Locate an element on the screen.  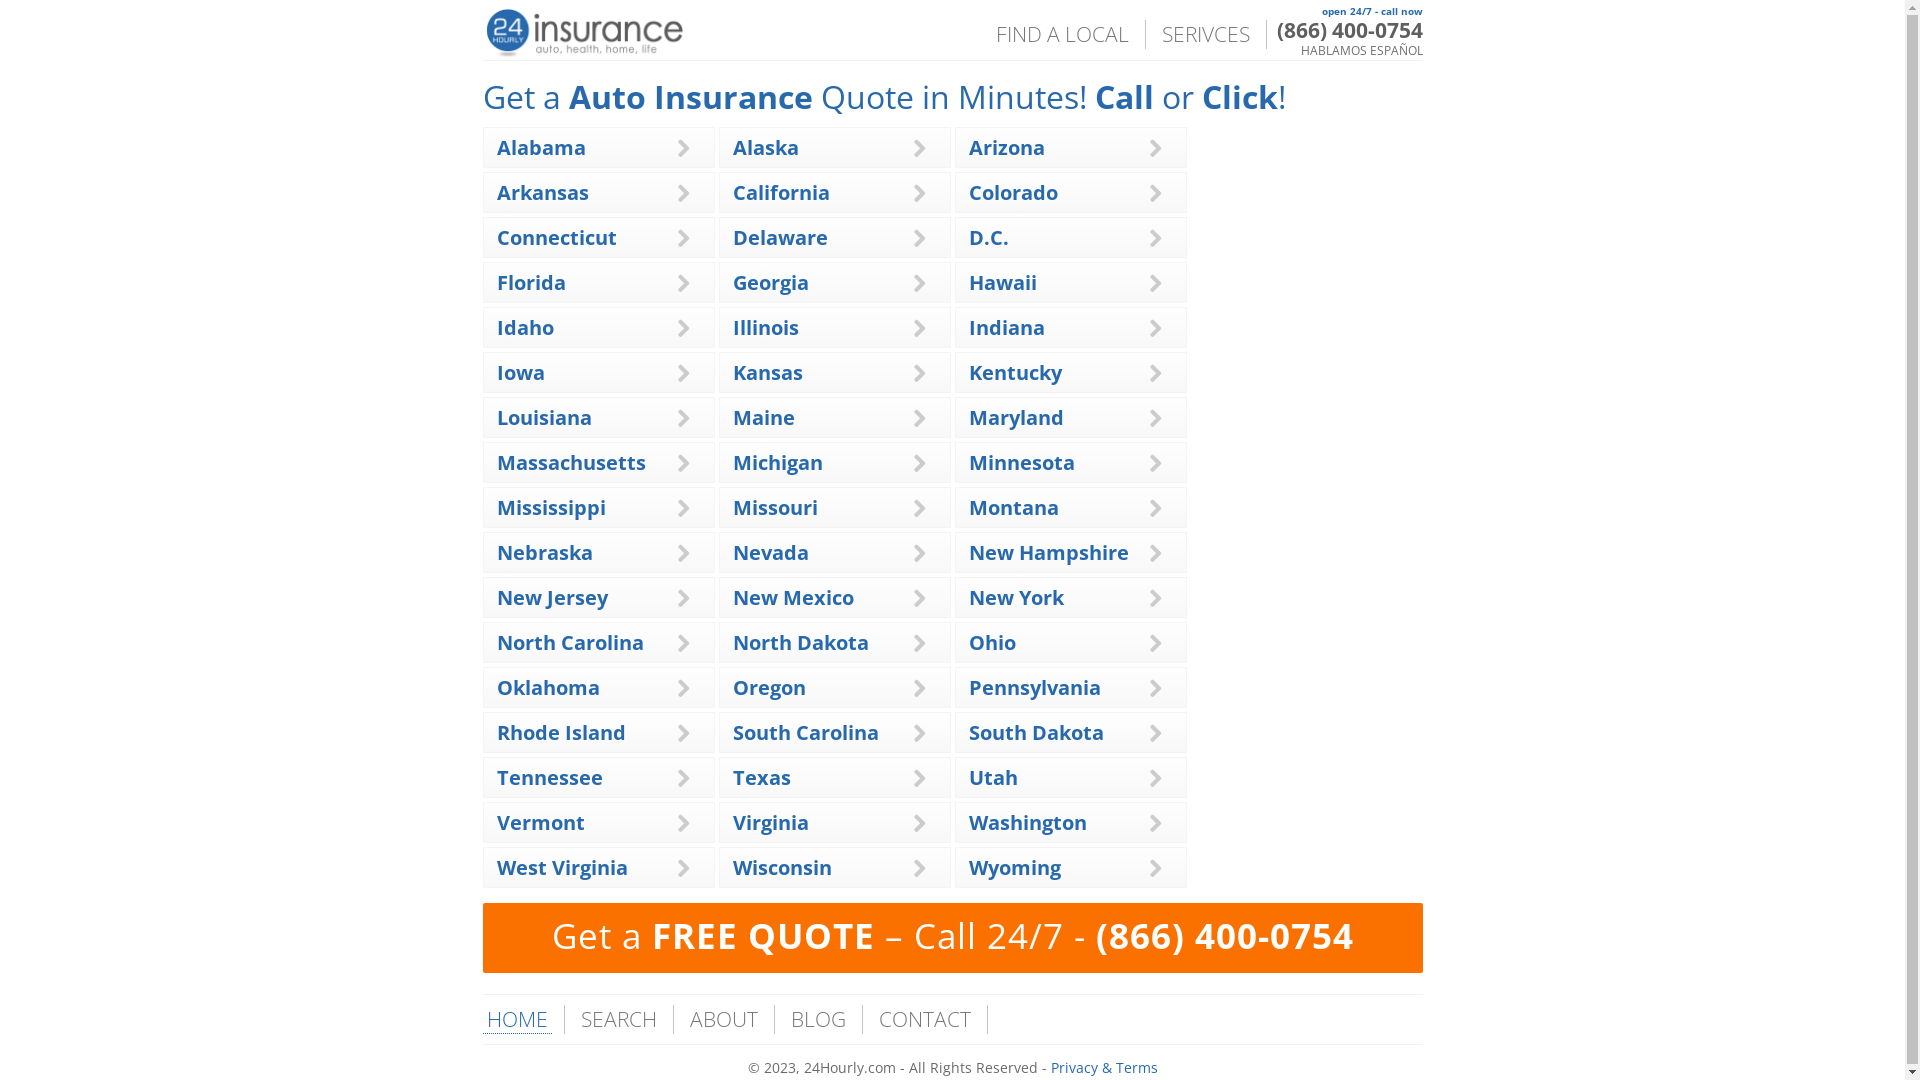
SERIVCES is located at coordinates (1206, 34).